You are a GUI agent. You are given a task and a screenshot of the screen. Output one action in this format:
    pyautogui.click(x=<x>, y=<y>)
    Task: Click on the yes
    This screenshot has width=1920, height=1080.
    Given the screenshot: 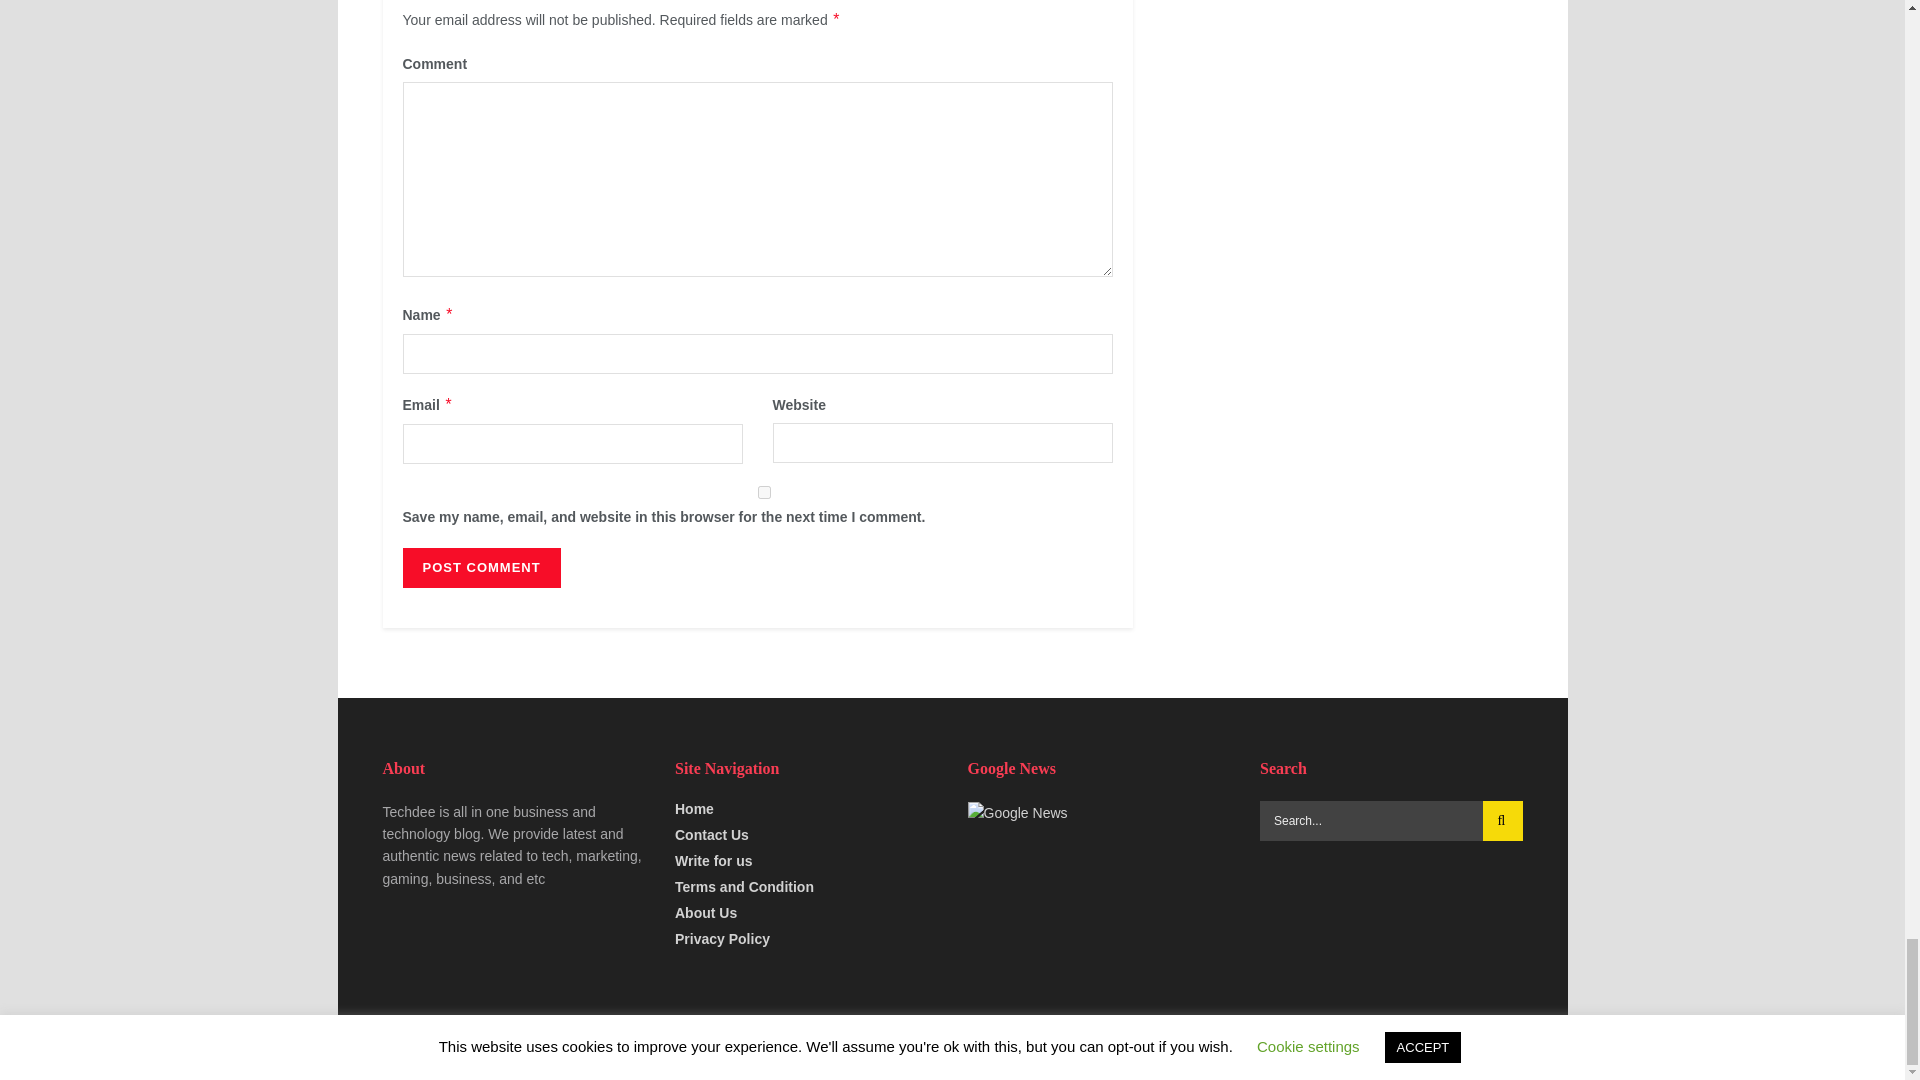 What is the action you would take?
    pyautogui.click(x=764, y=492)
    